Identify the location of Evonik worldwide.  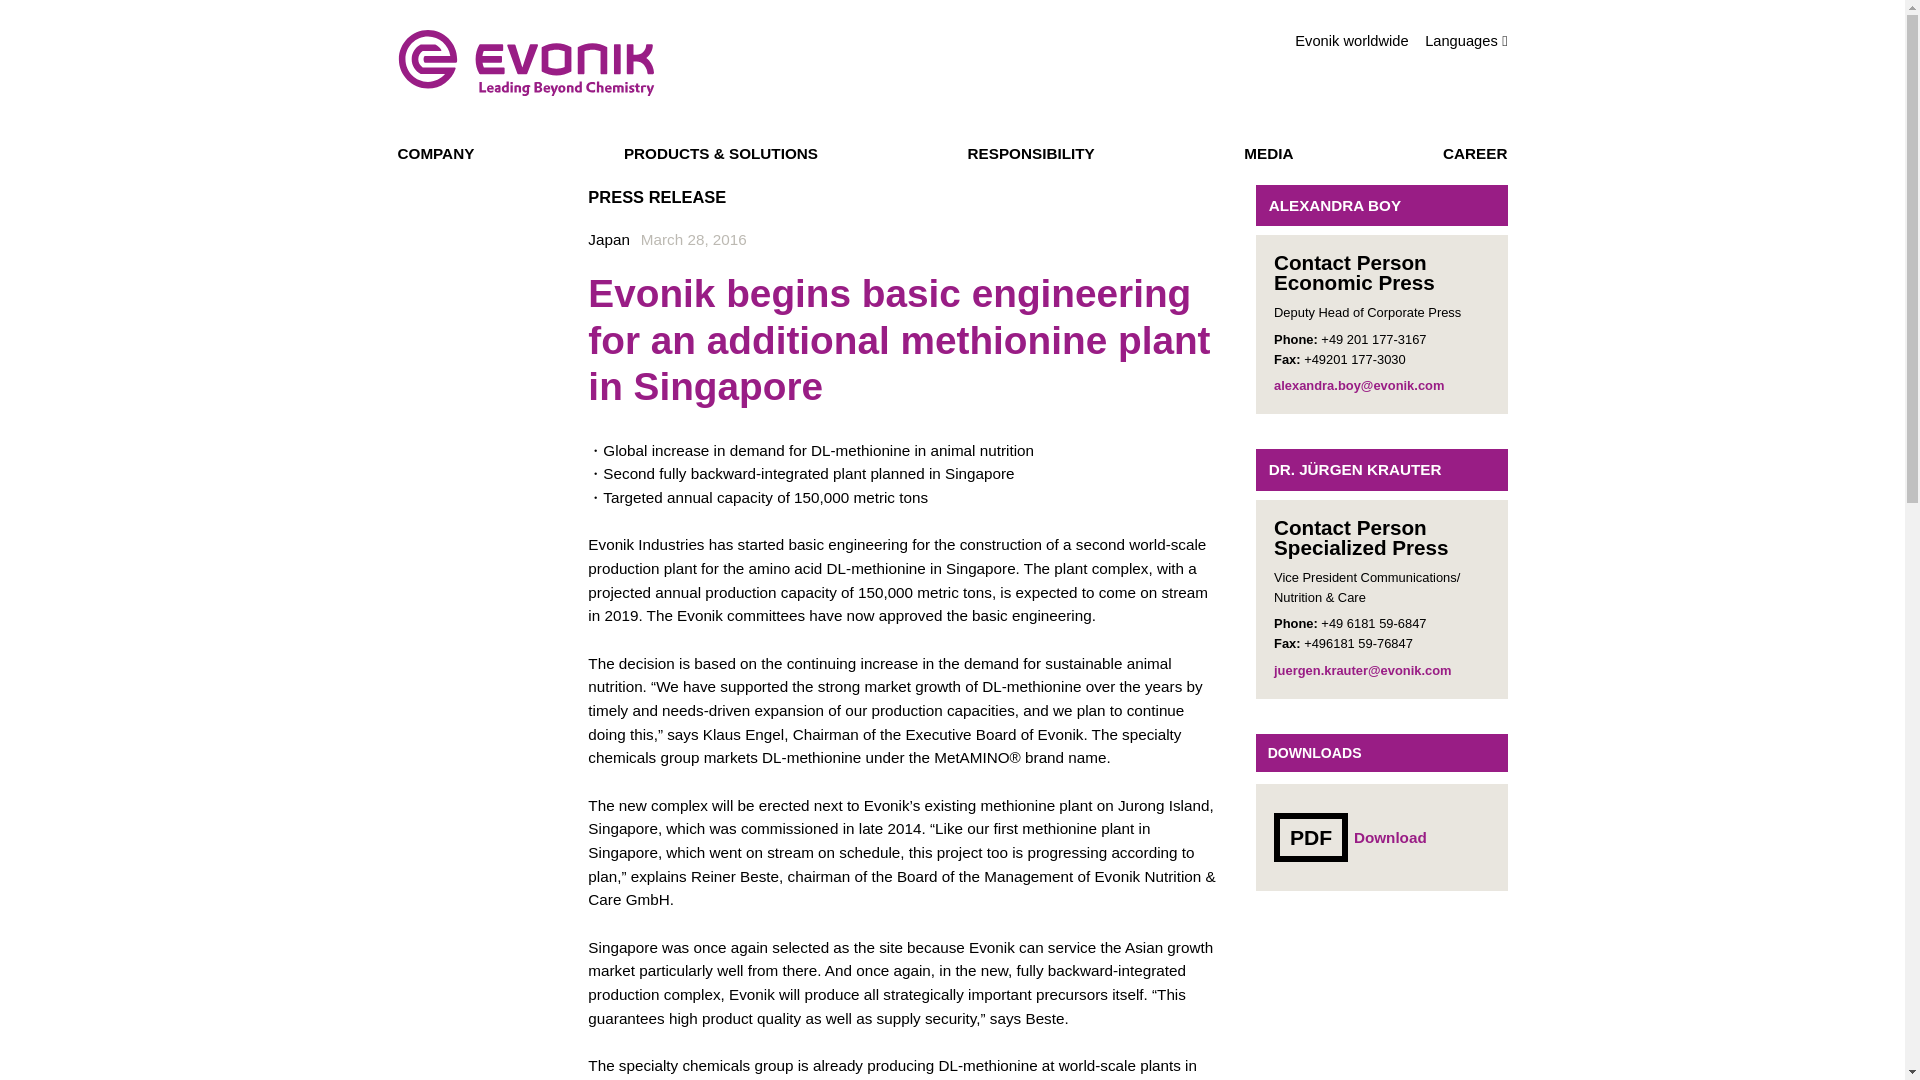
(1350, 41).